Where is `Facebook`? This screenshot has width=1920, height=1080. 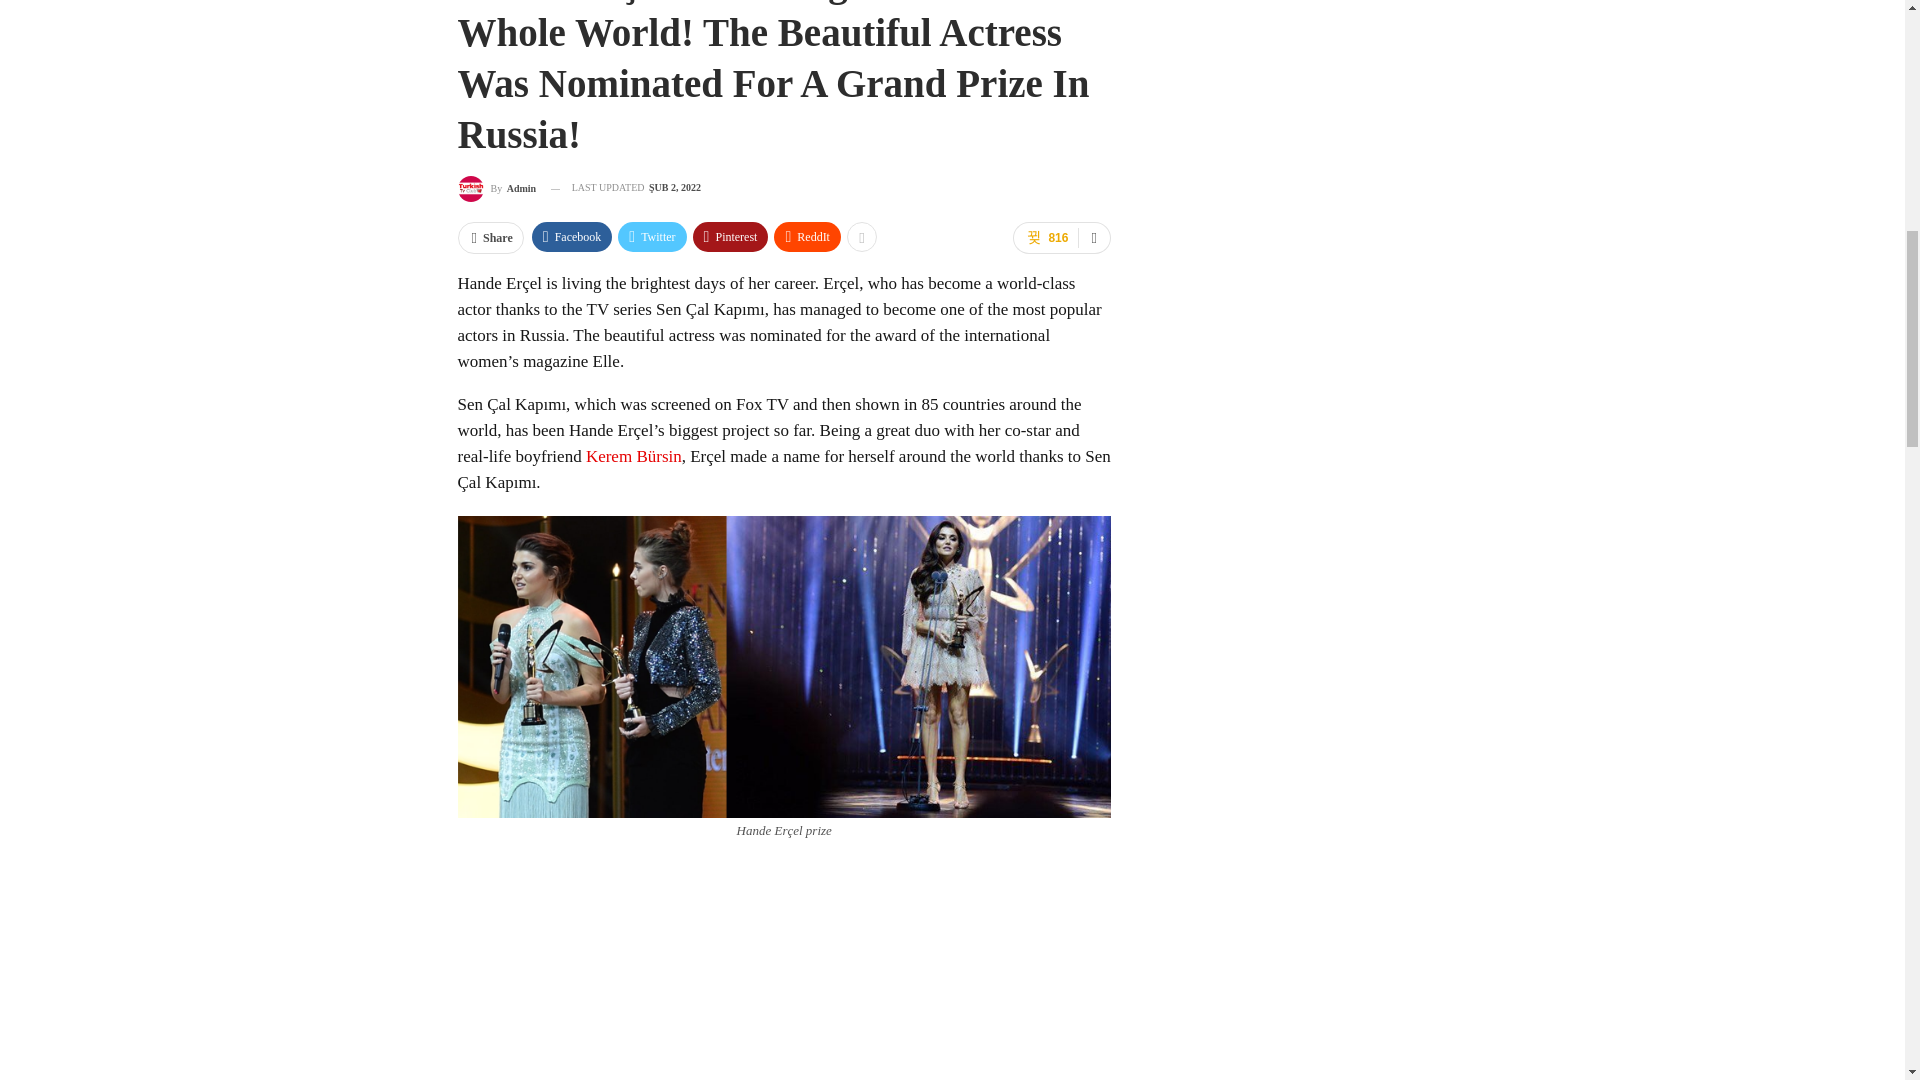 Facebook is located at coordinates (572, 236).